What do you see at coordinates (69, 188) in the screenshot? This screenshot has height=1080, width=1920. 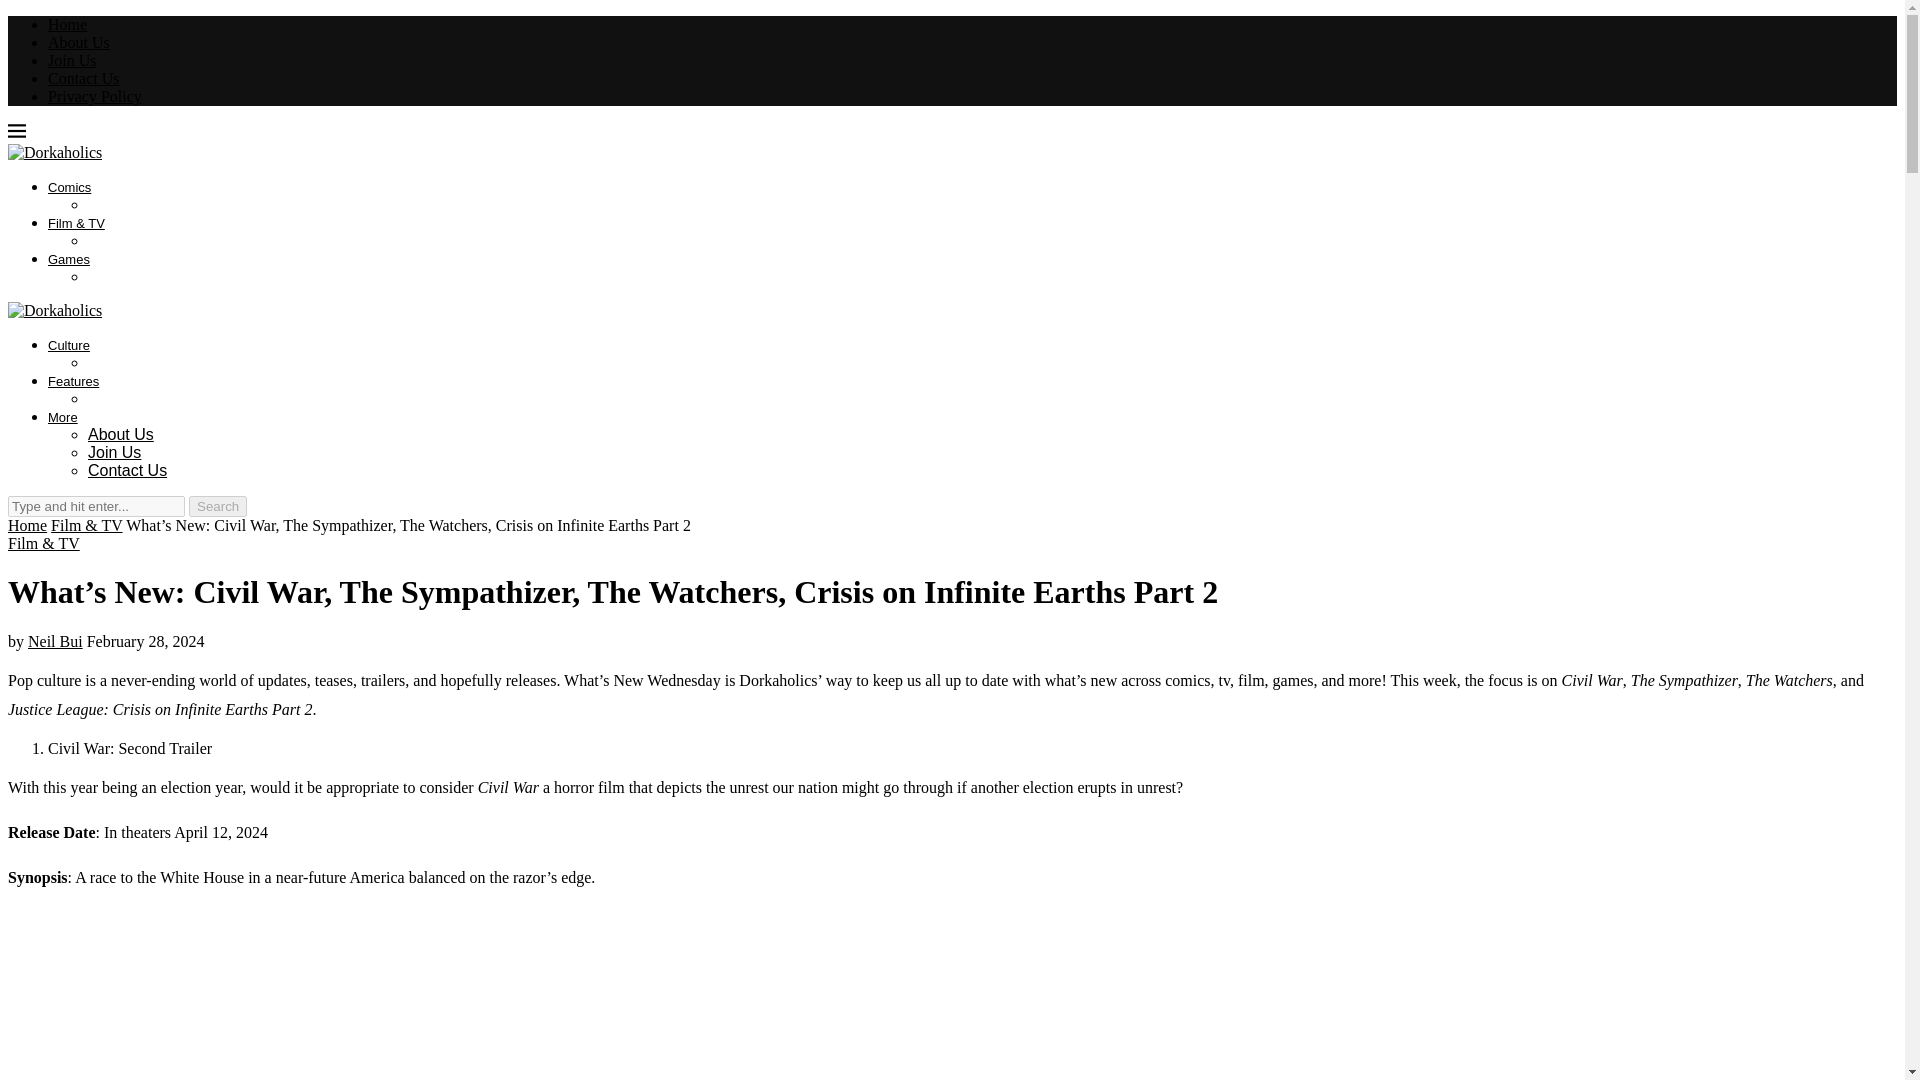 I see `Comics` at bounding box center [69, 188].